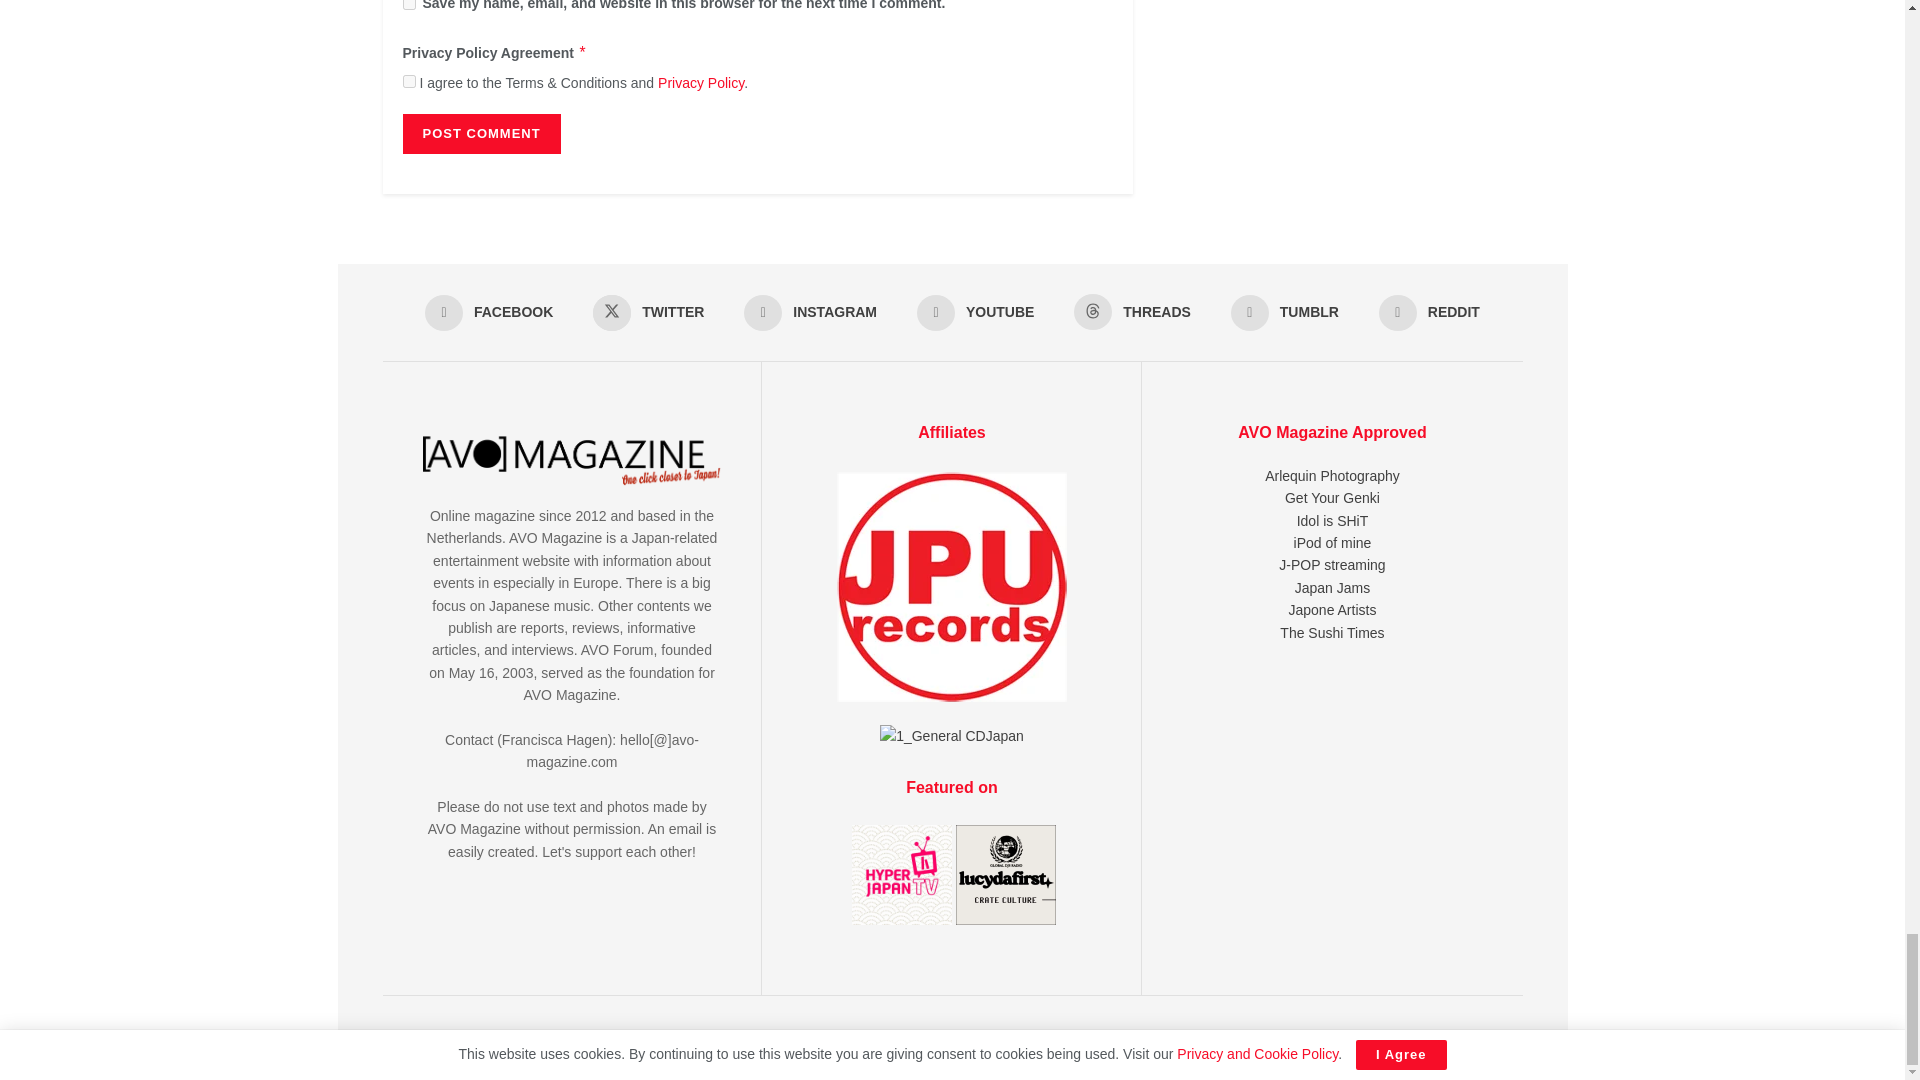  I want to click on Japanese theatrical group based in The Netherlands, so click(1332, 609).